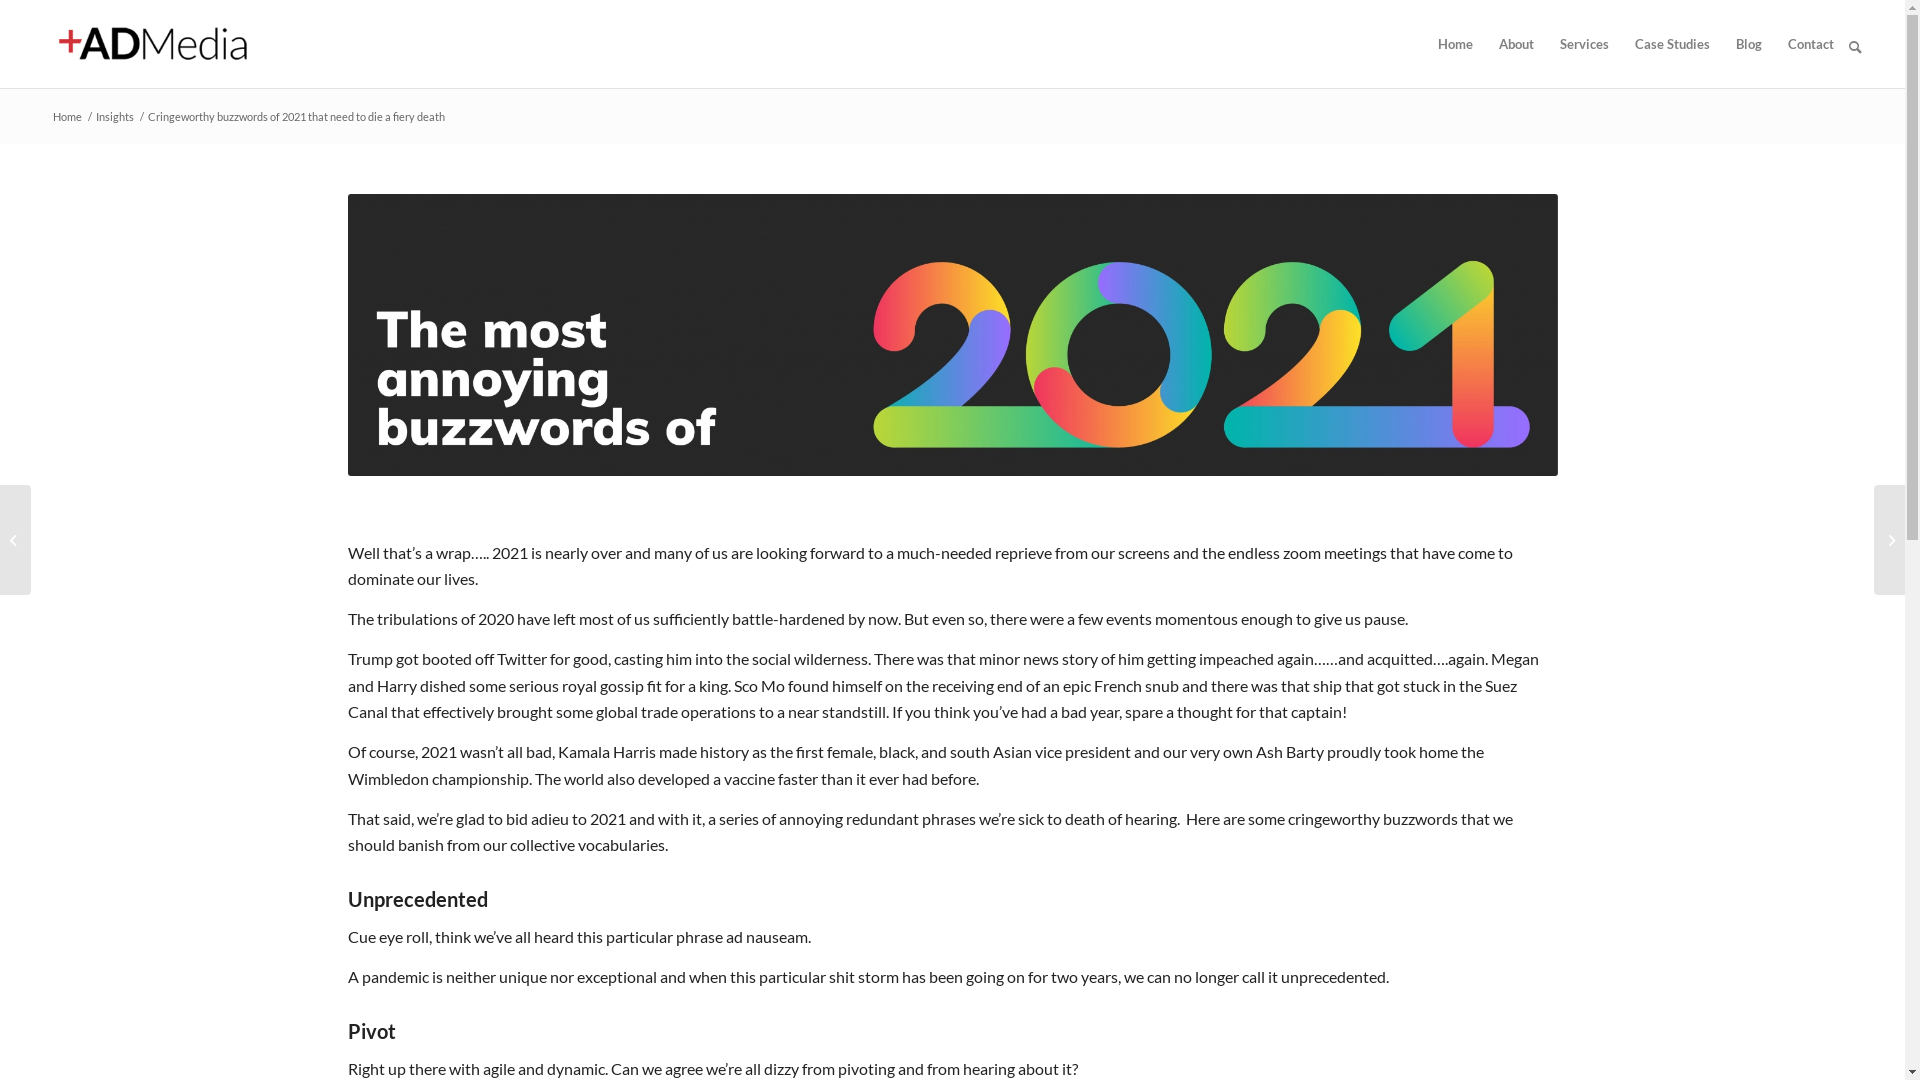 This screenshot has width=1920, height=1080. I want to click on Insights, so click(115, 116).